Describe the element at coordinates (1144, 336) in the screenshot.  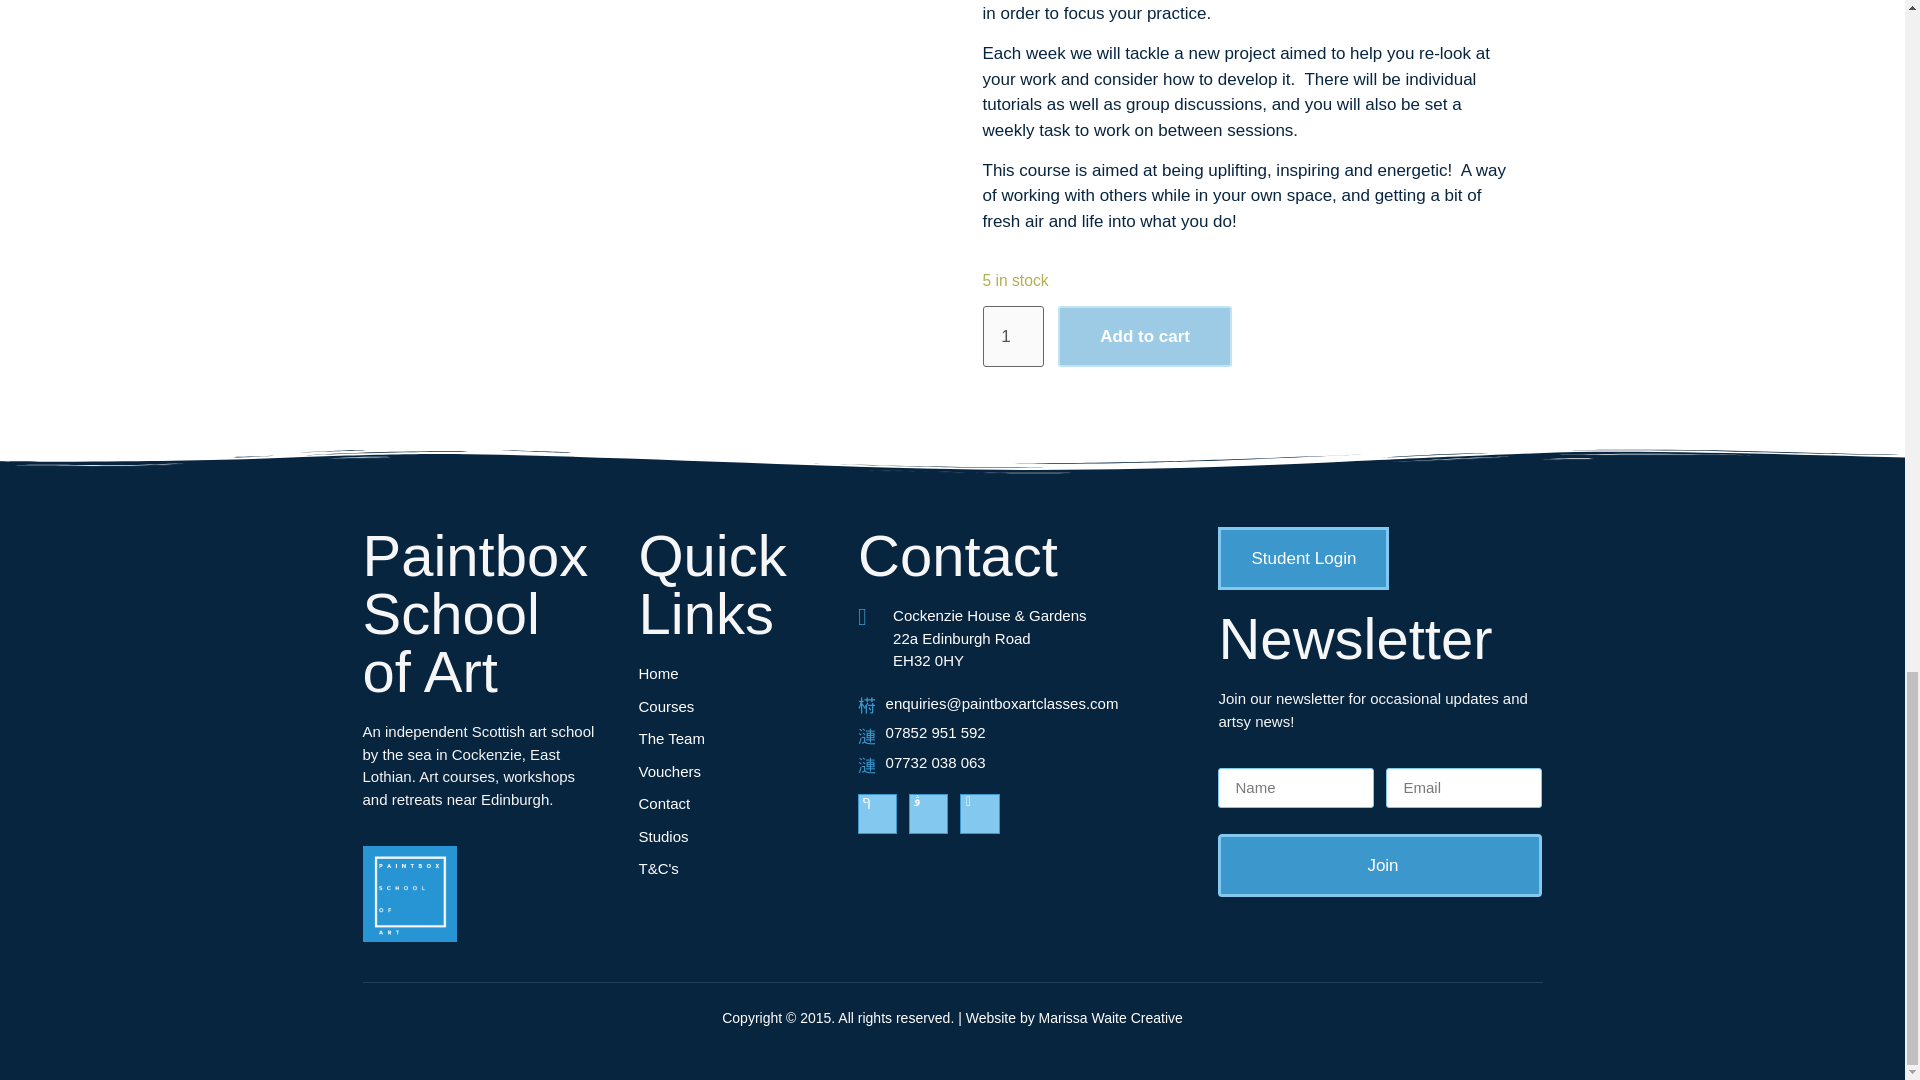
I see `Add to cart` at that location.